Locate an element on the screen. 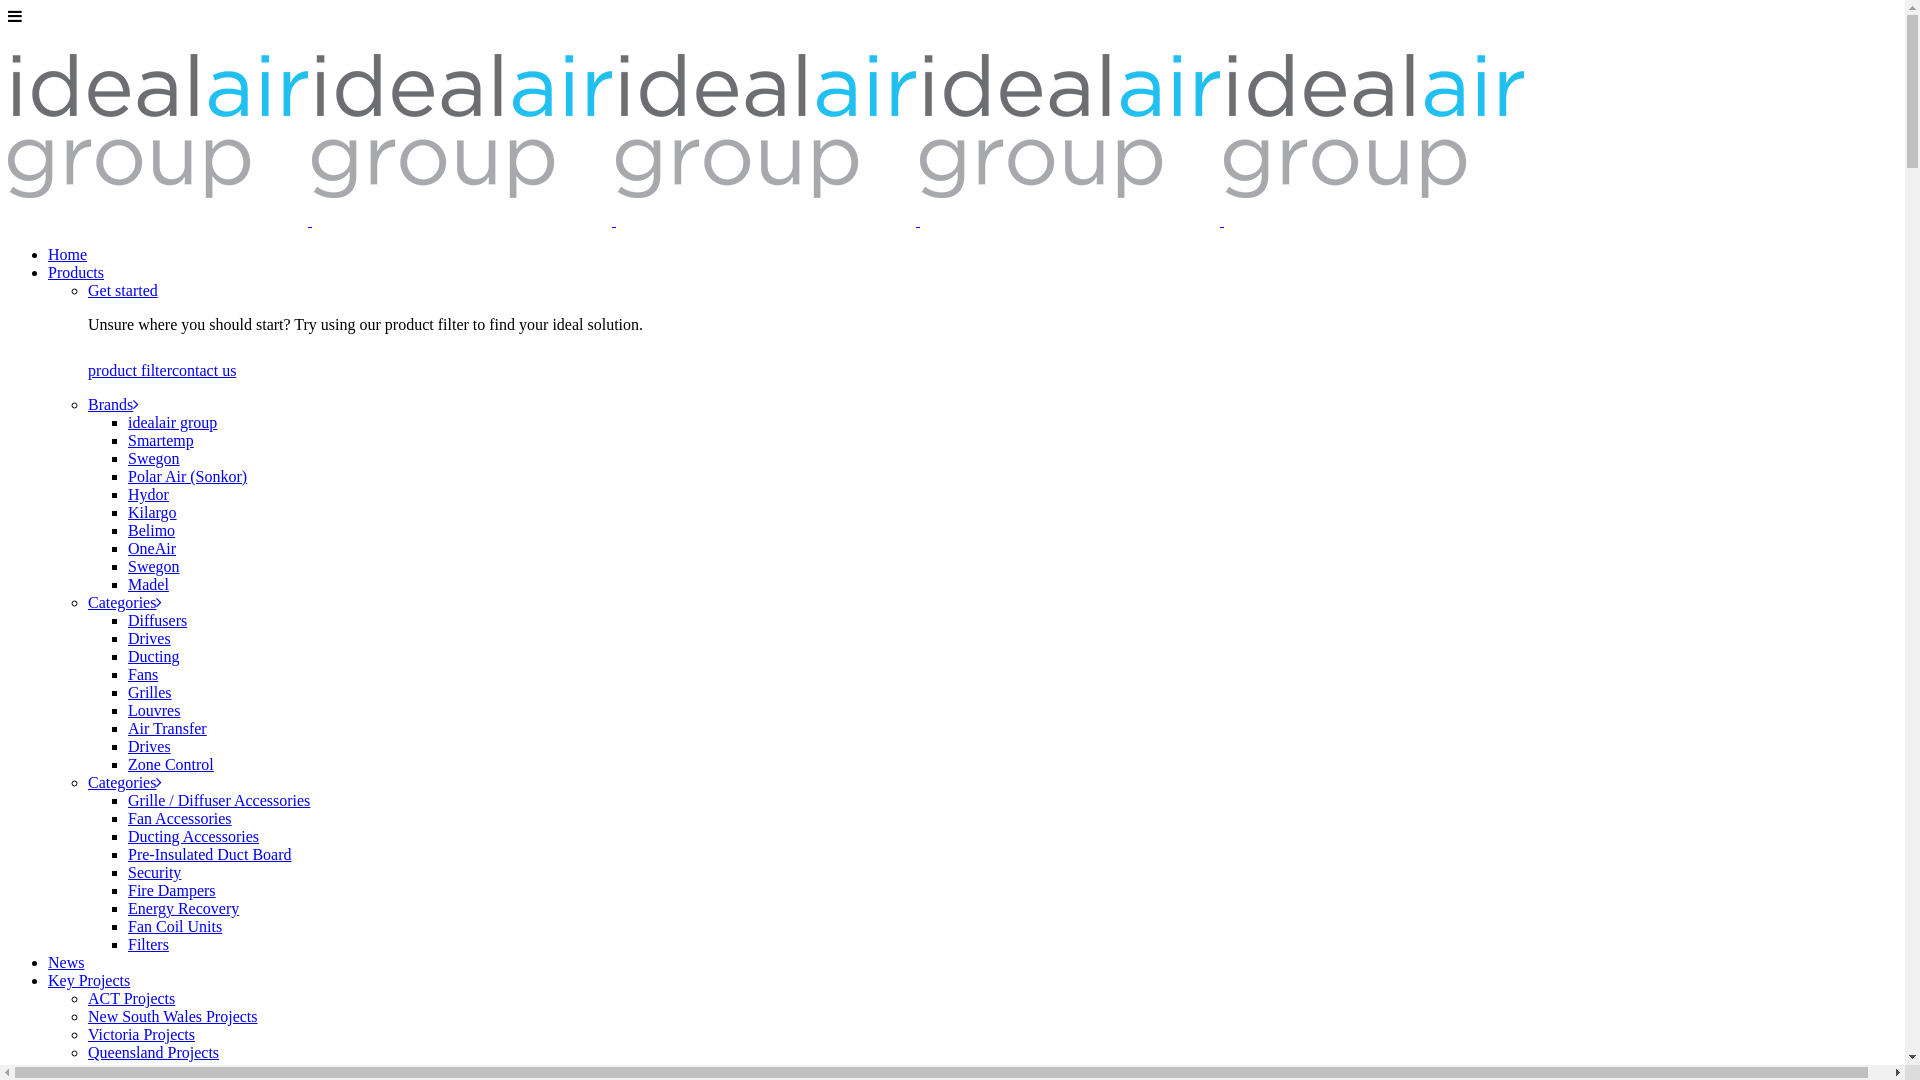 This screenshot has height=1080, width=1920. Grille / Diffuser Accessories is located at coordinates (219, 800).